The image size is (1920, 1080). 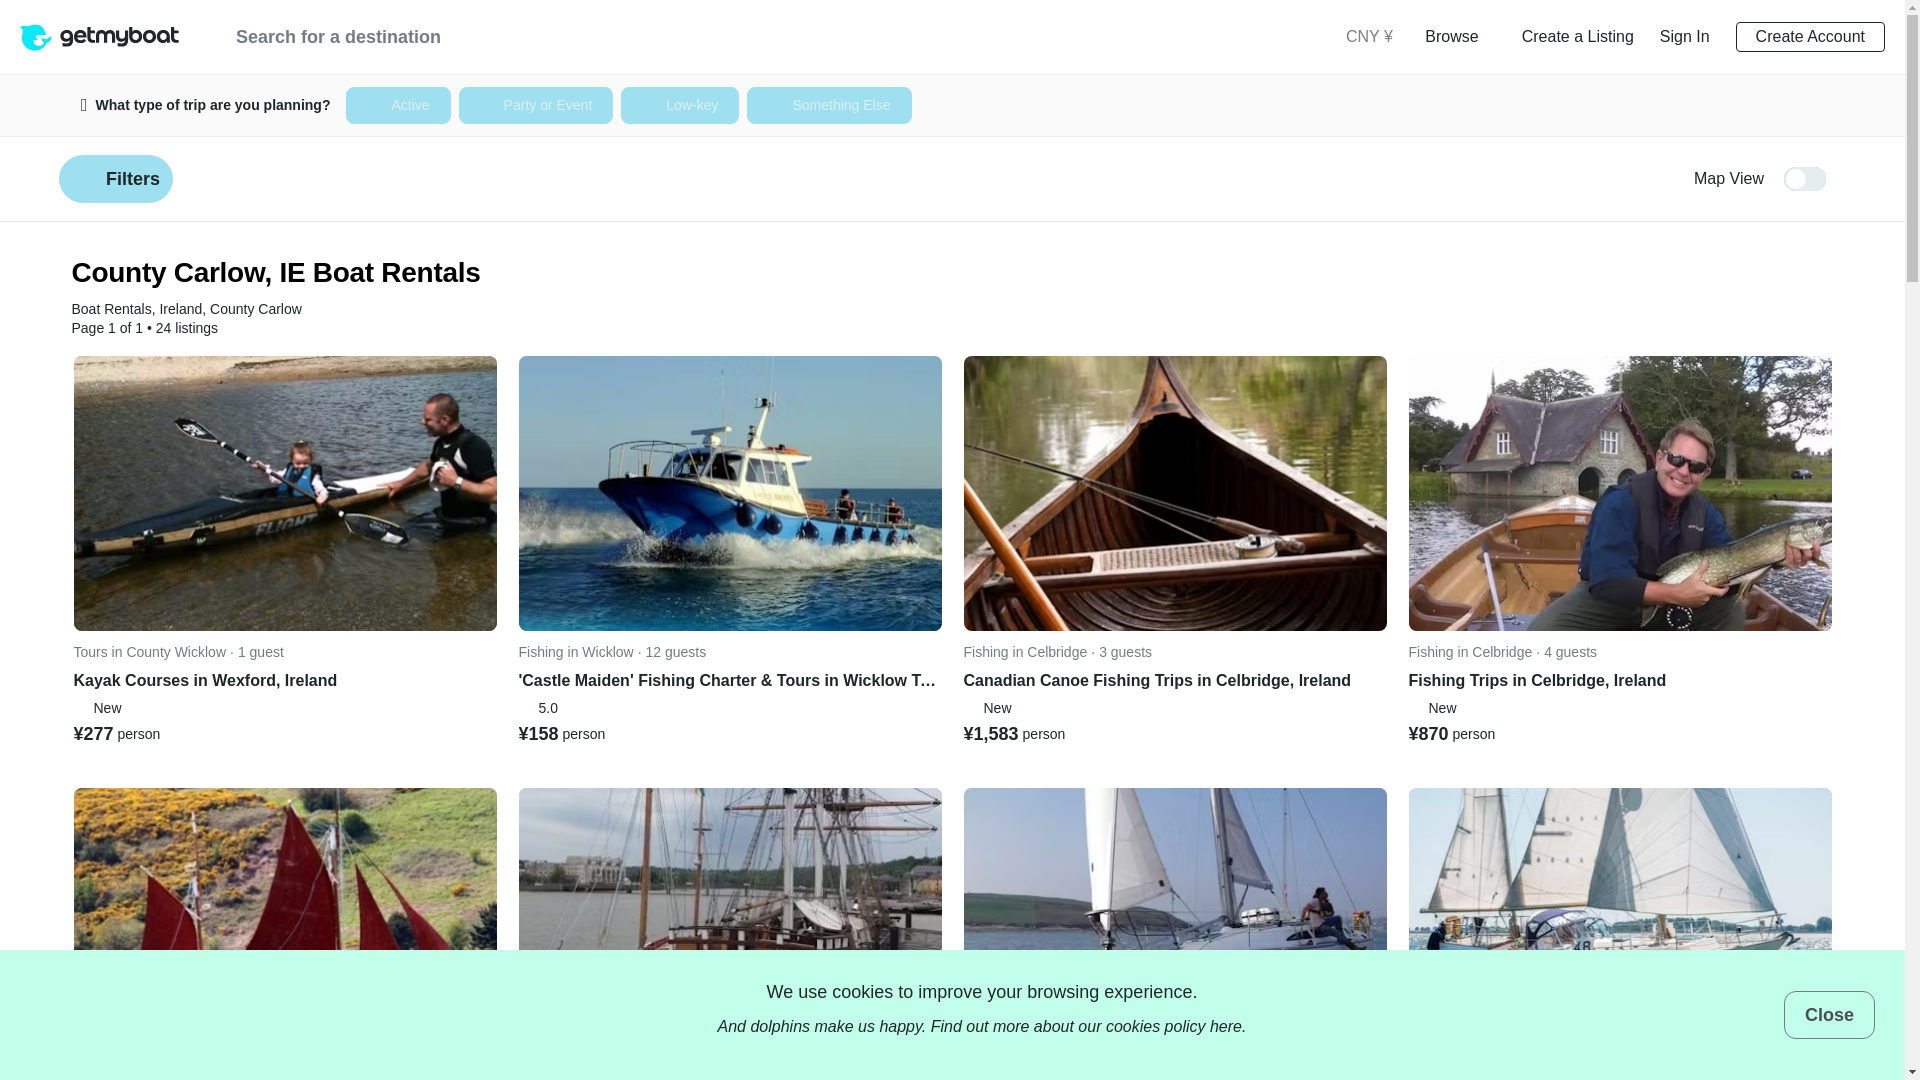 I want to click on Filters, so click(x=116, y=179).